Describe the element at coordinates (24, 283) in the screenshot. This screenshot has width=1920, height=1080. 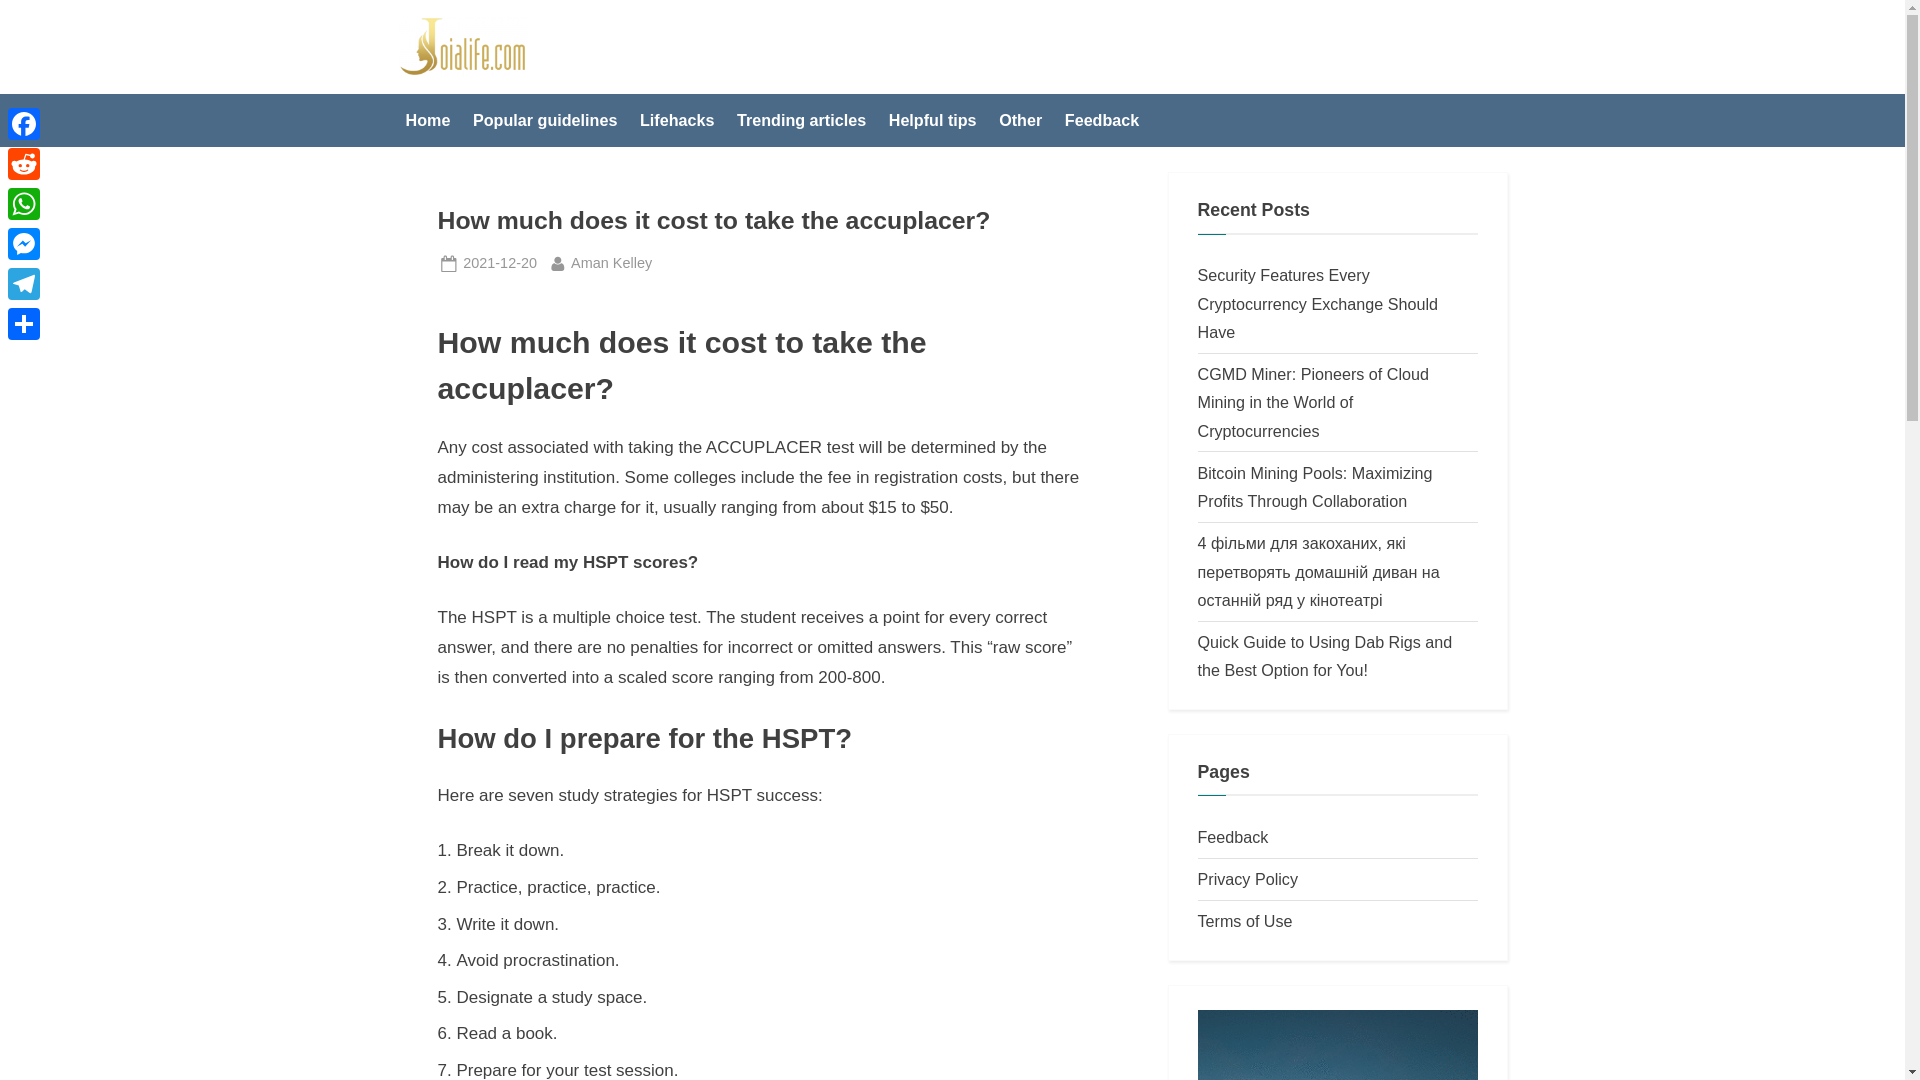
I see `Telegram` at that location.